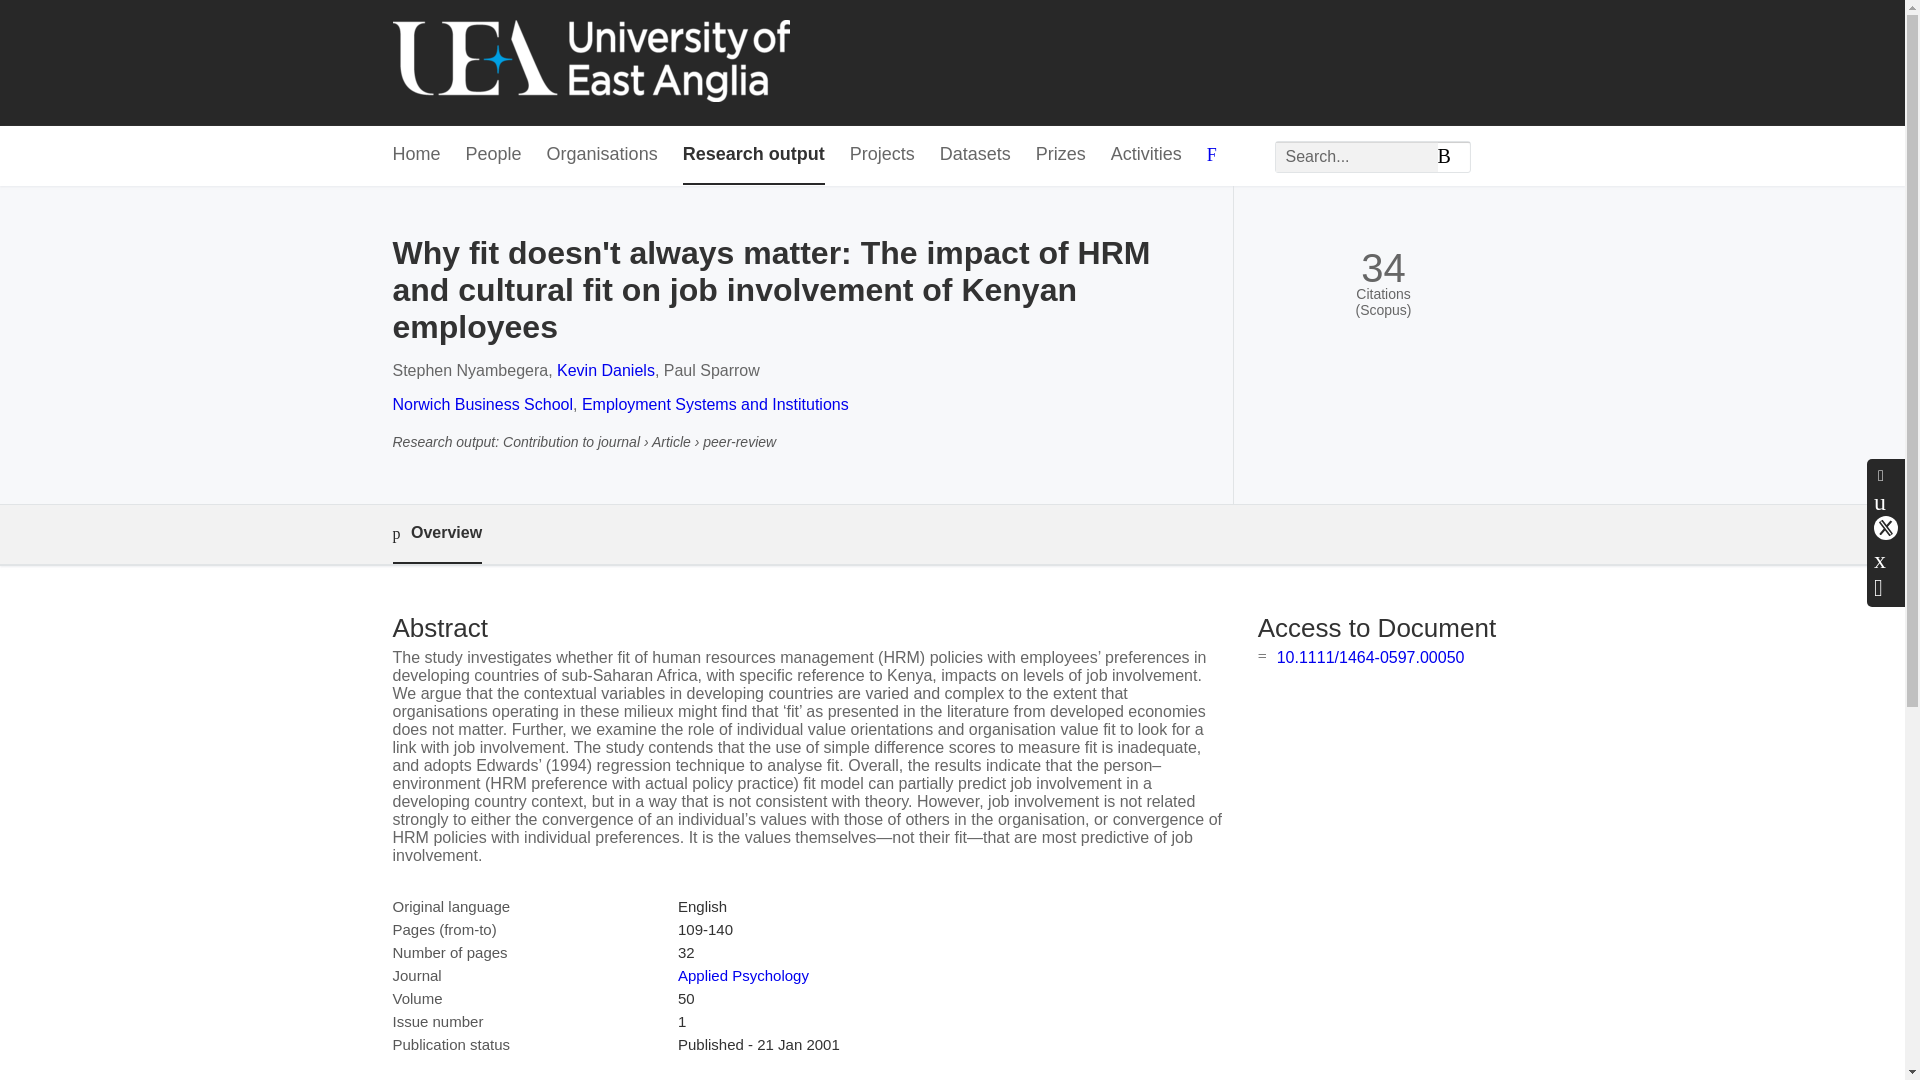  What do you see at coordinates (602, 155) in the screenshot?
I see `Organisations` at bounding box center [602, 155].